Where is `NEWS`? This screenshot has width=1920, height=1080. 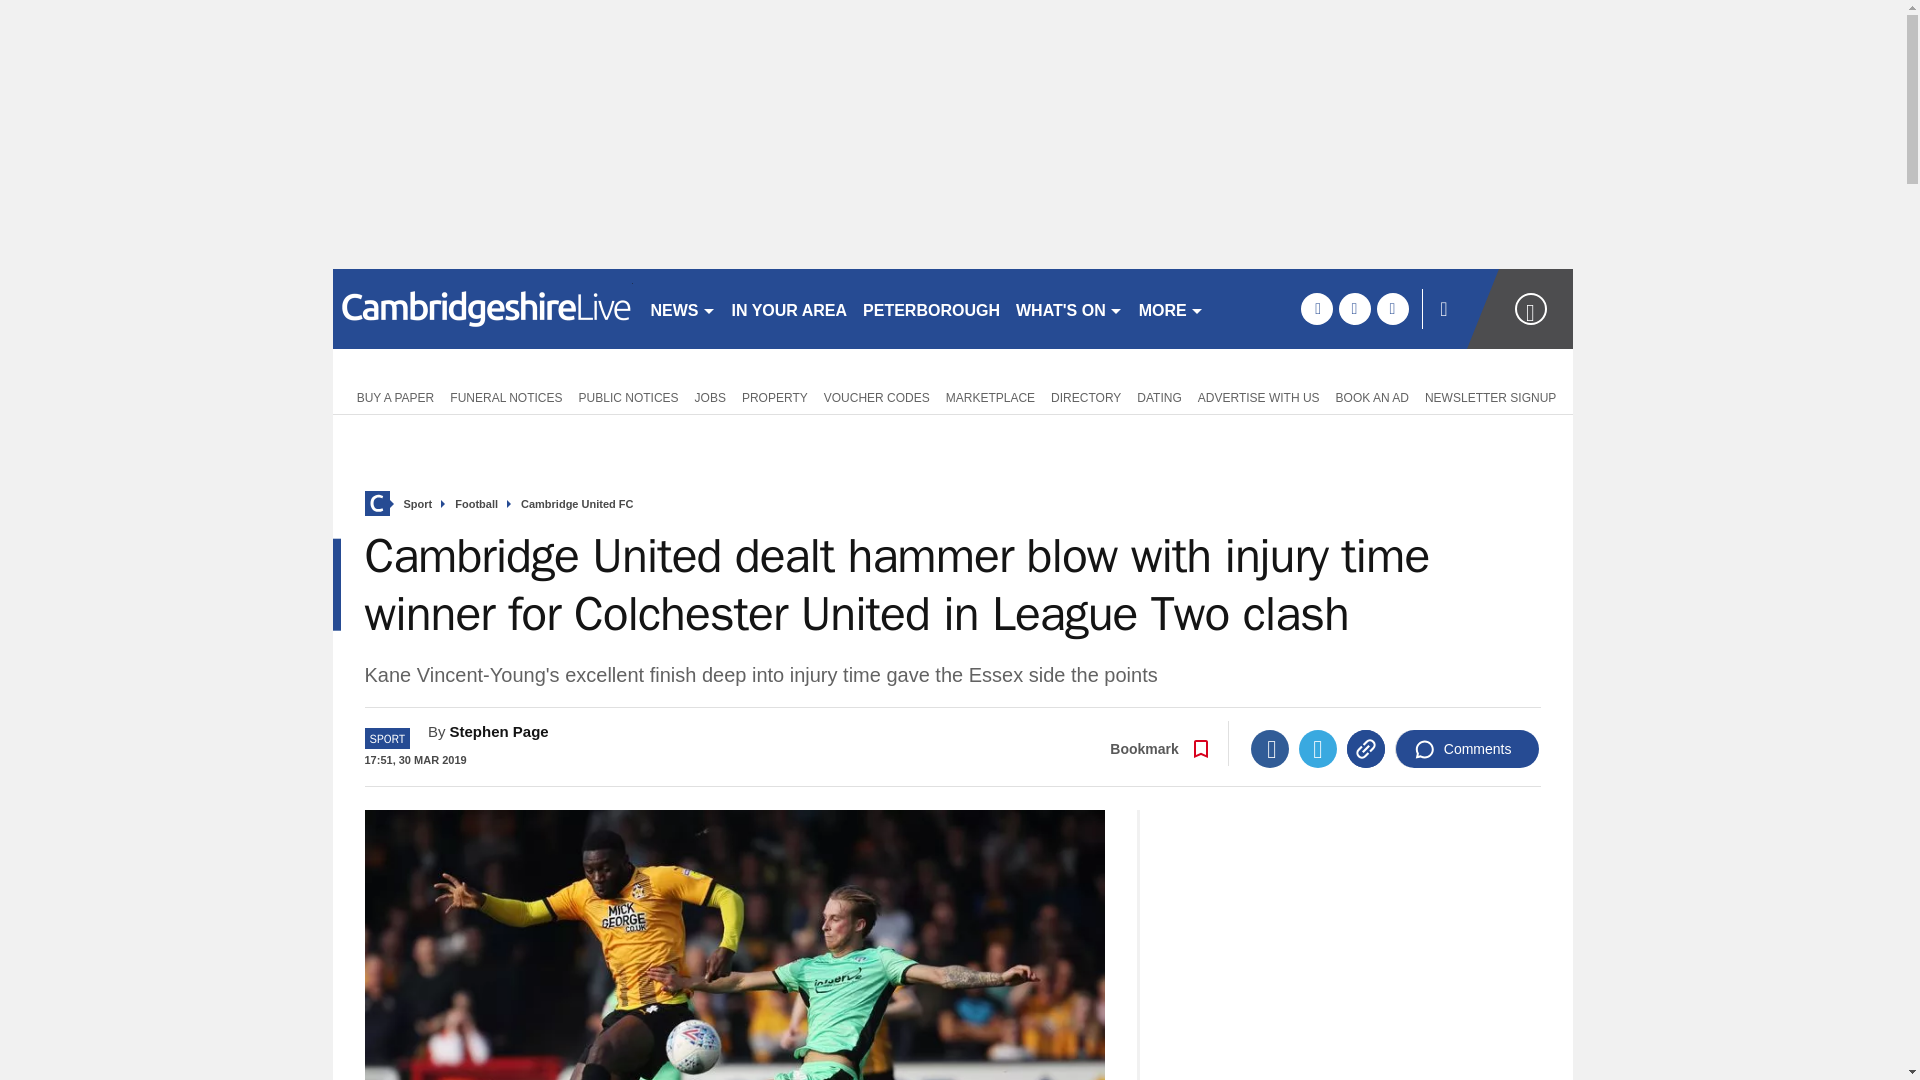
NEWS is located at coordinates (682, 308).